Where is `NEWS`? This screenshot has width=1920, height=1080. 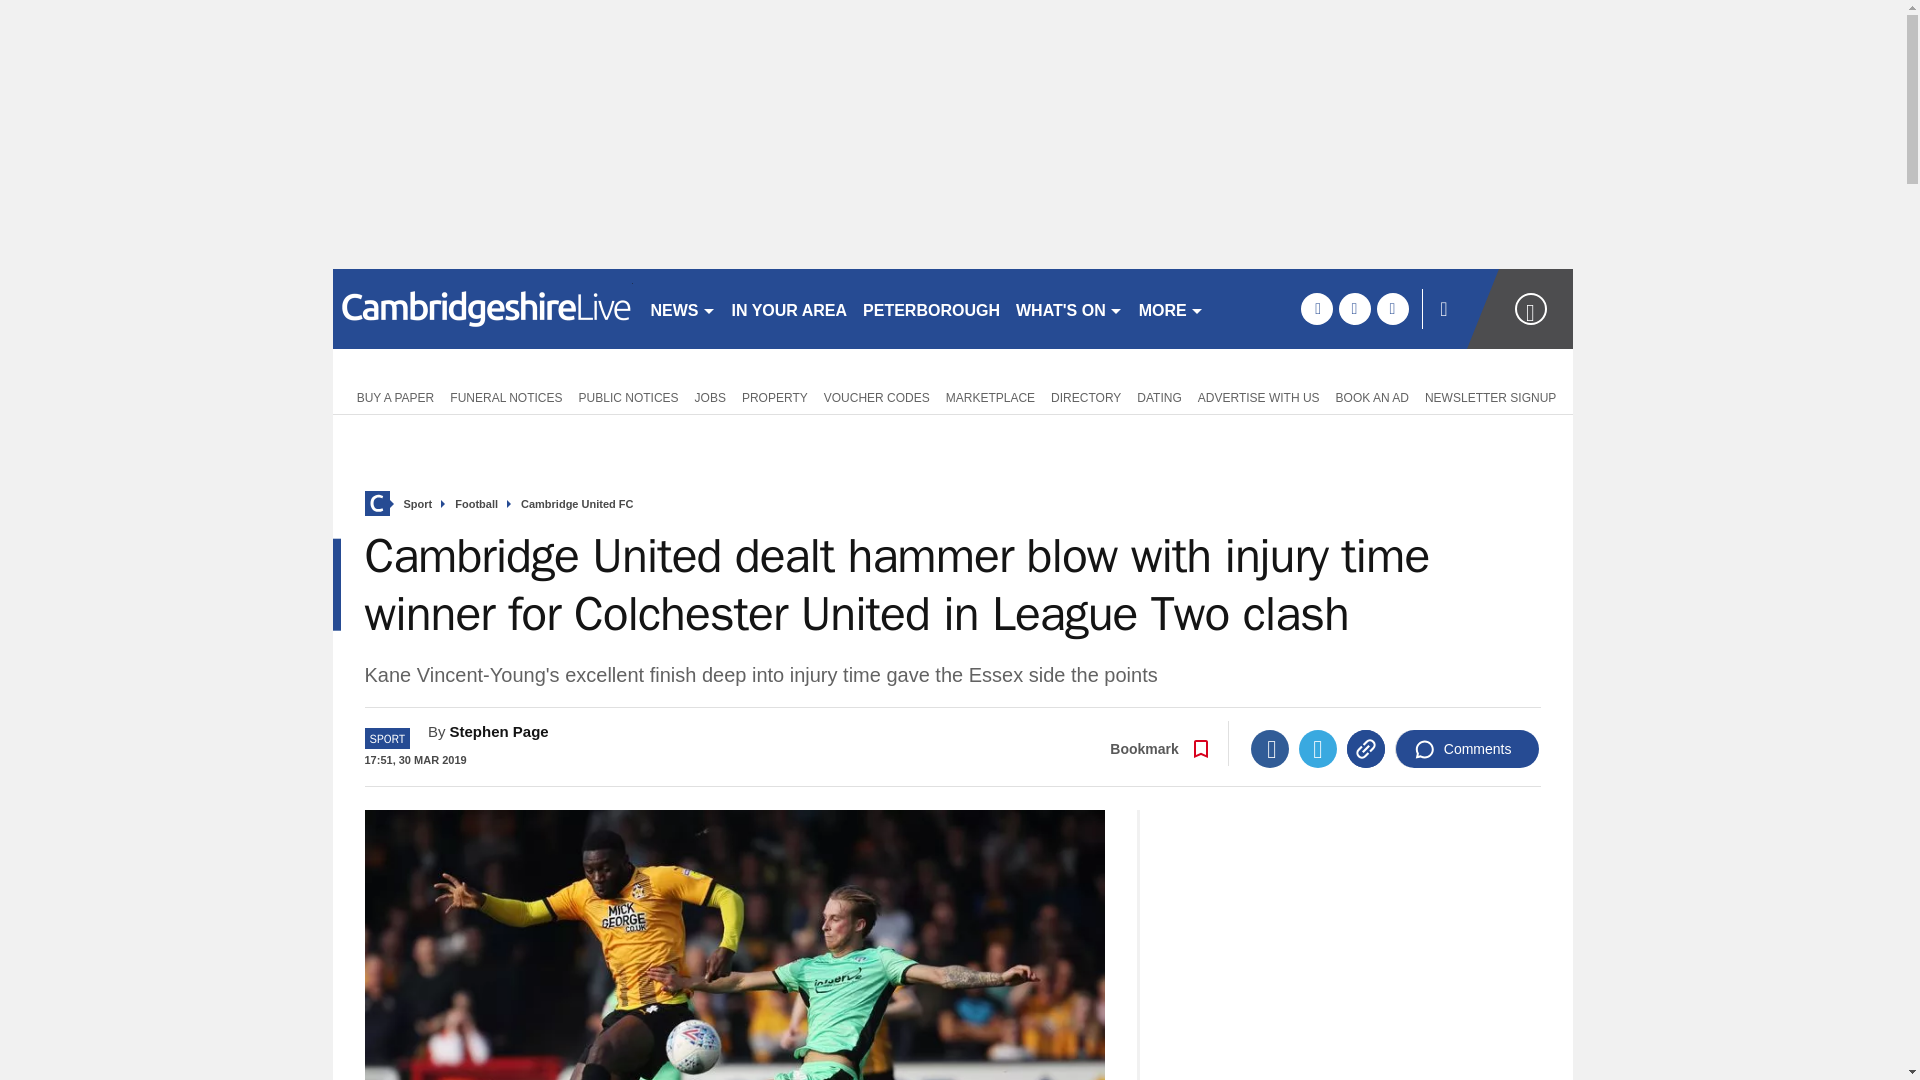
NEWS is located at coordinates (682, 308).